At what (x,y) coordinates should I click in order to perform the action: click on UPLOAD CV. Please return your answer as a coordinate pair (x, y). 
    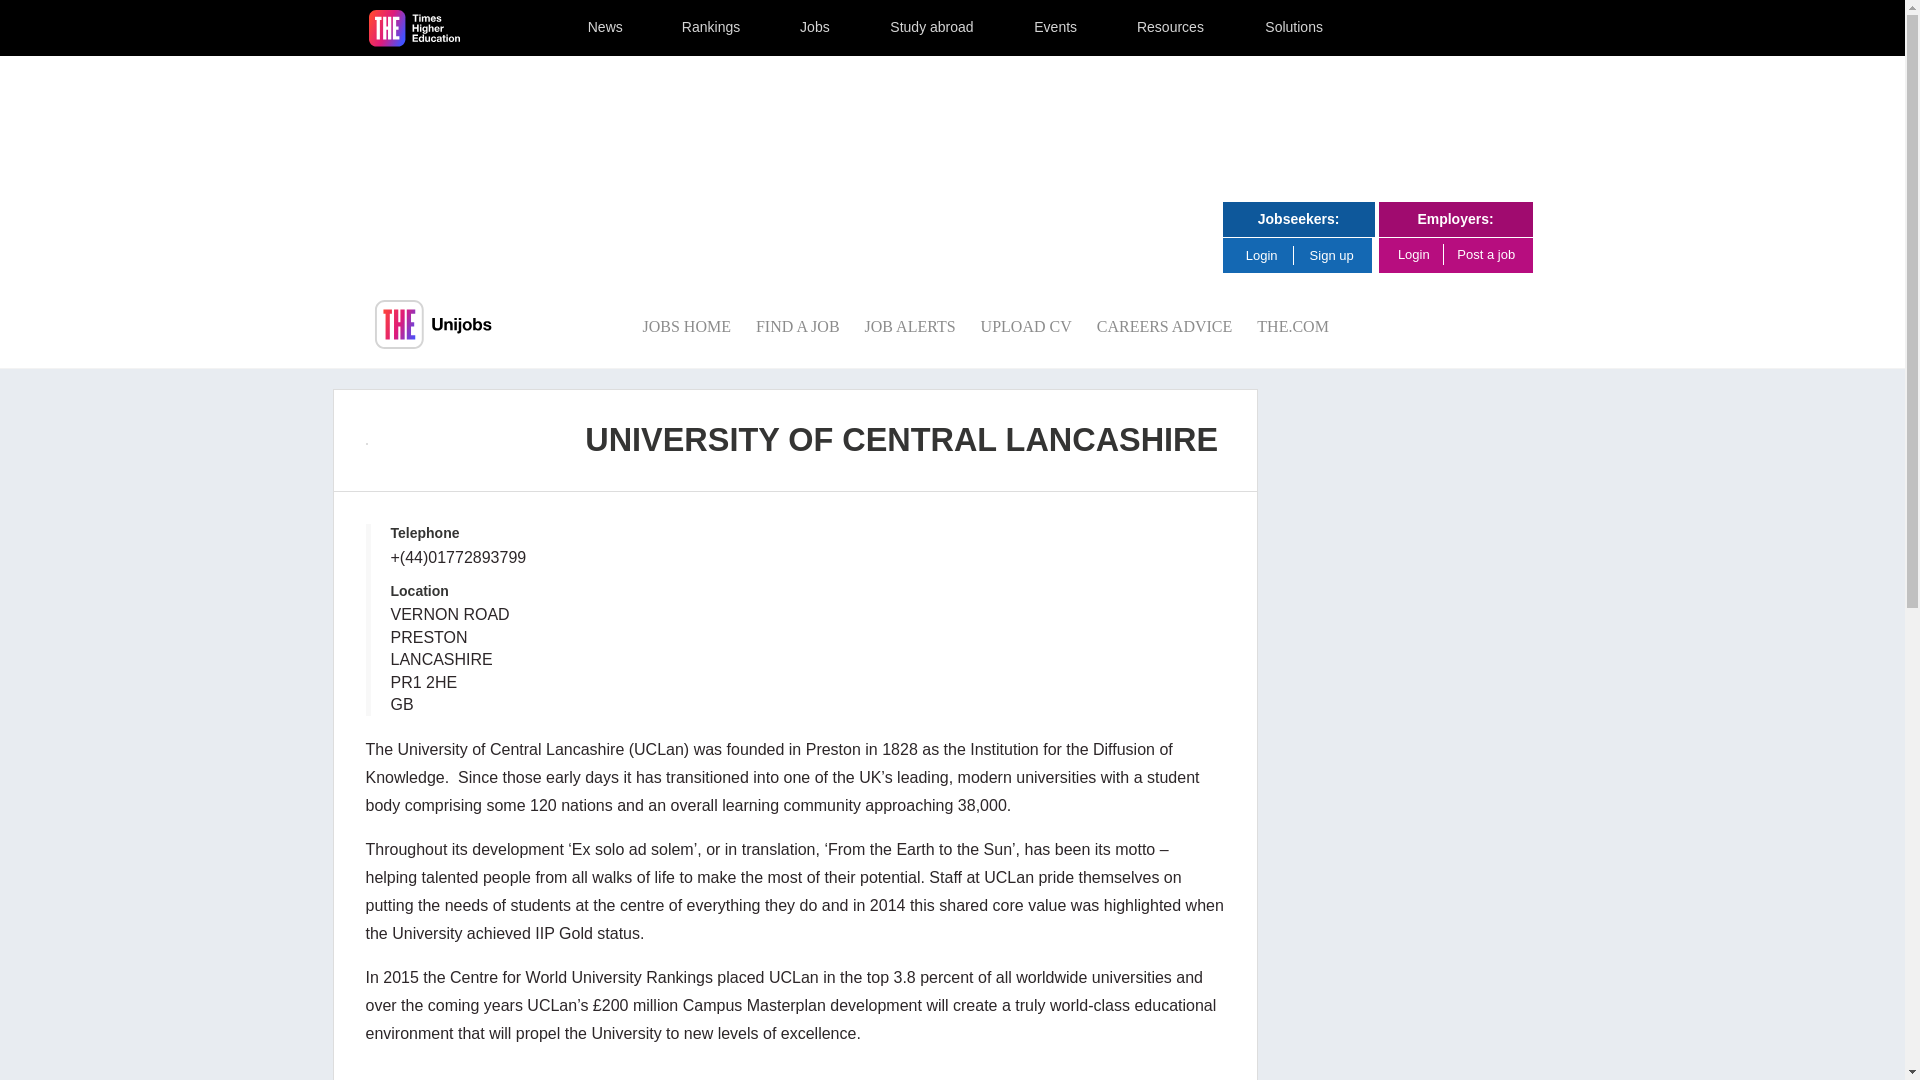
    Looking at the image, I should click on (1026, 326).